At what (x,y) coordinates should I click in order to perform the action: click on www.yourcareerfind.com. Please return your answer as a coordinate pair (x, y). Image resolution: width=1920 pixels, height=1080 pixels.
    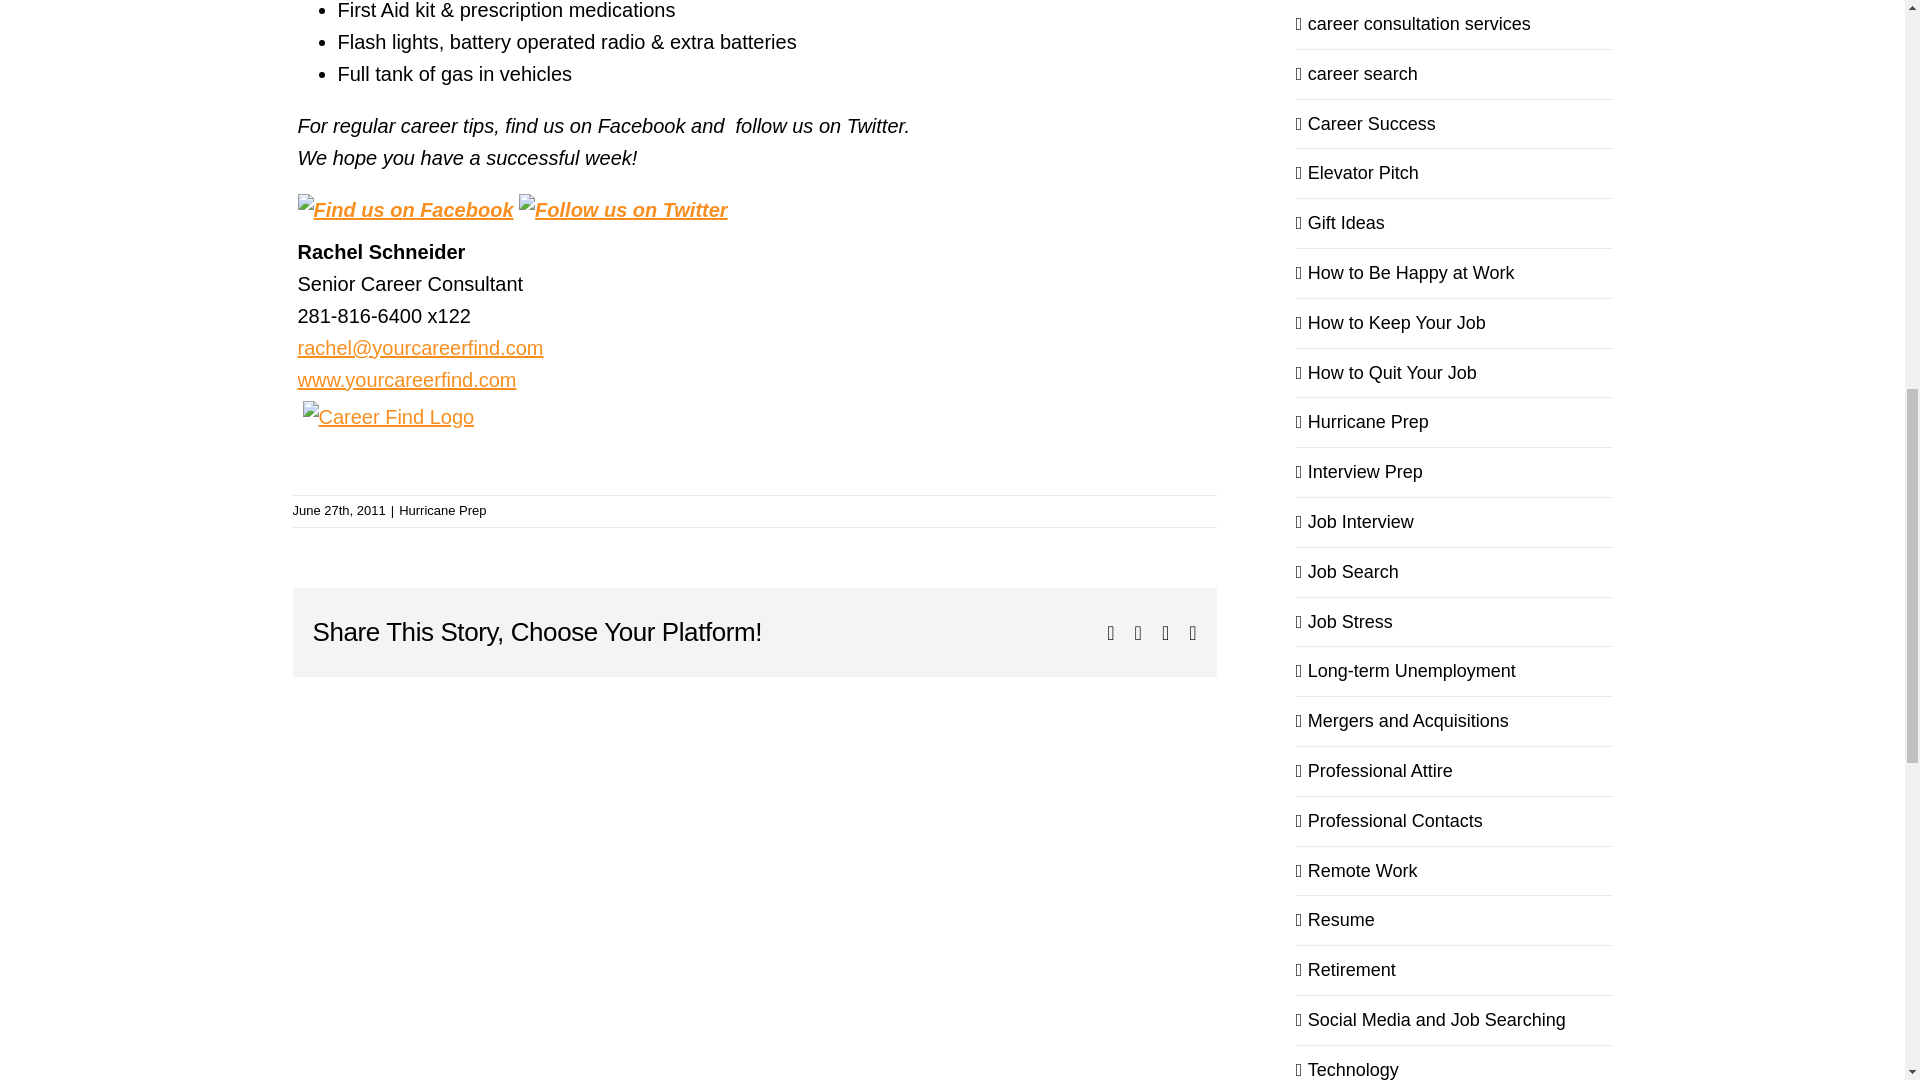
    Looking at the image, I should click on (406, 380).